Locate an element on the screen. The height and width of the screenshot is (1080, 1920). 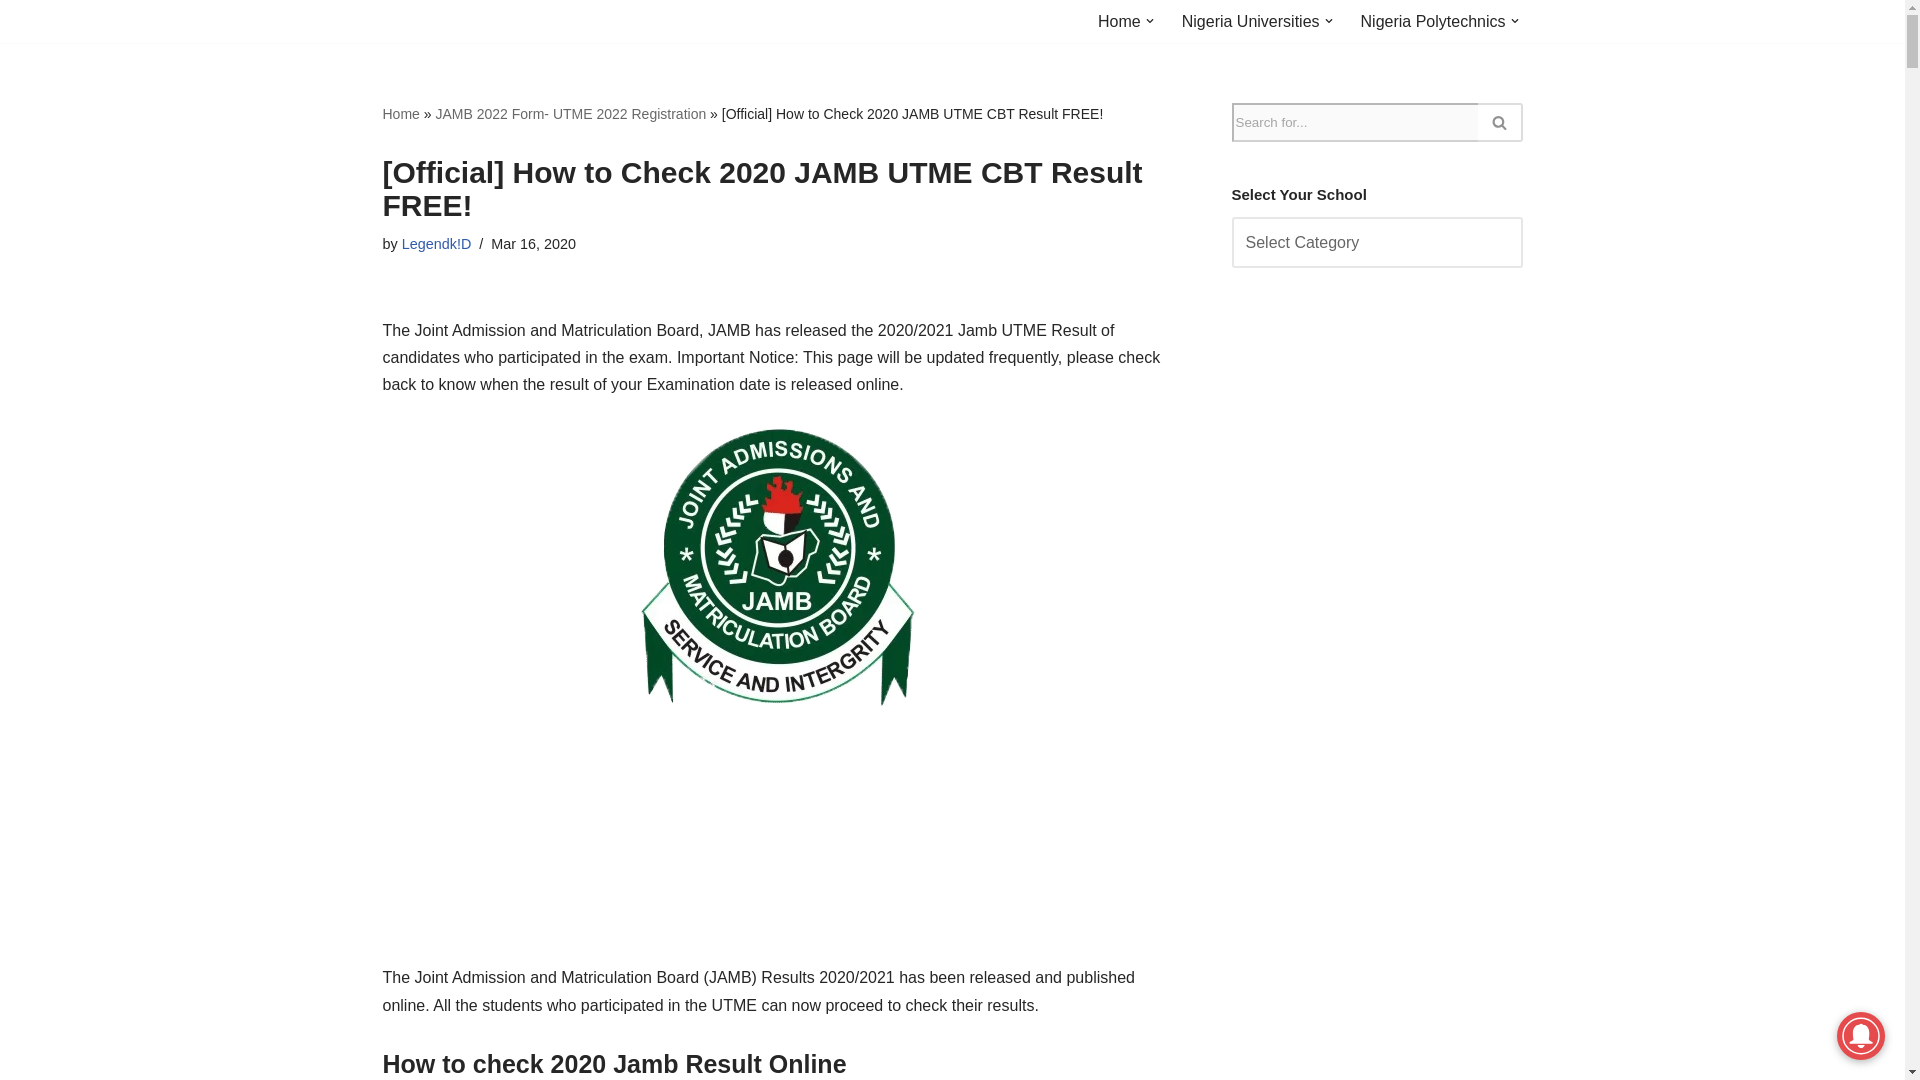
How to check 2020 Jamb Result Online is located at coordinates (776, 566).